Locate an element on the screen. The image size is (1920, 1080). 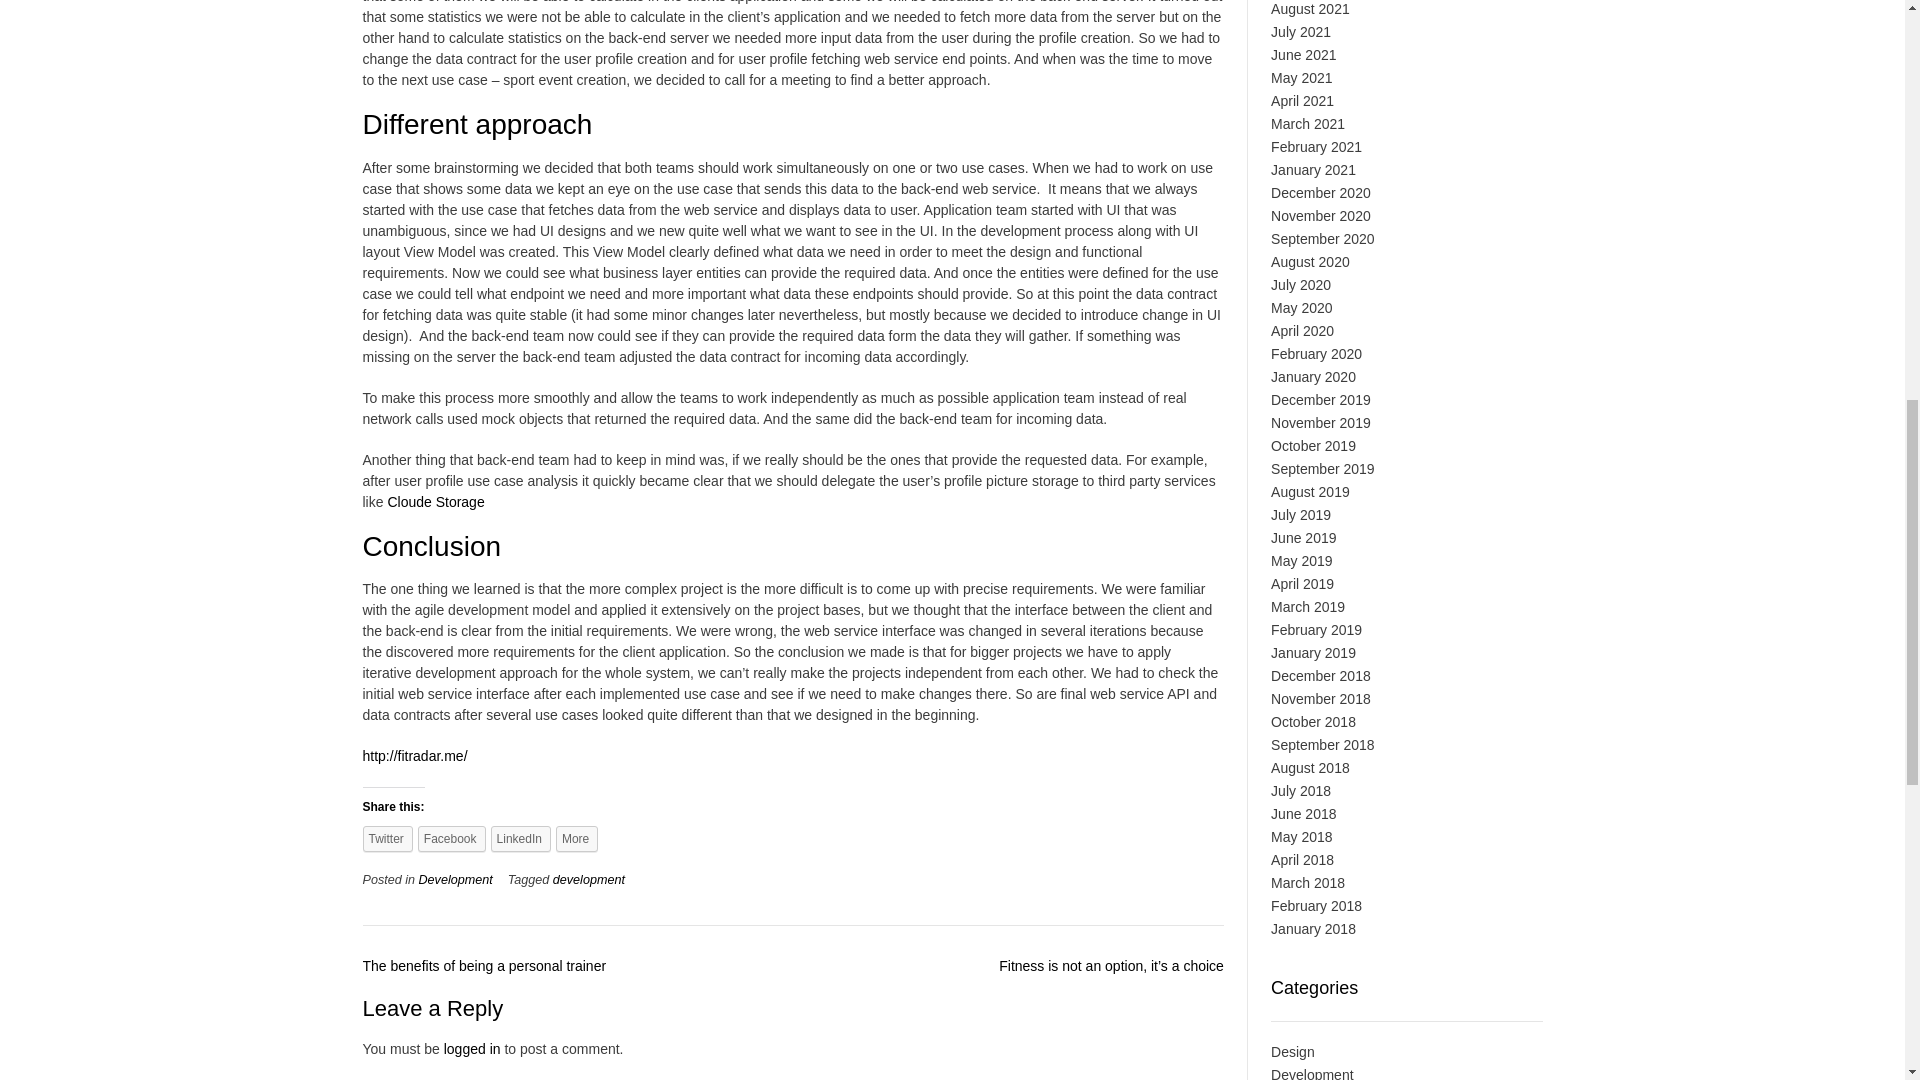
Click to share on Facebook is located at coordinates (452, 839).